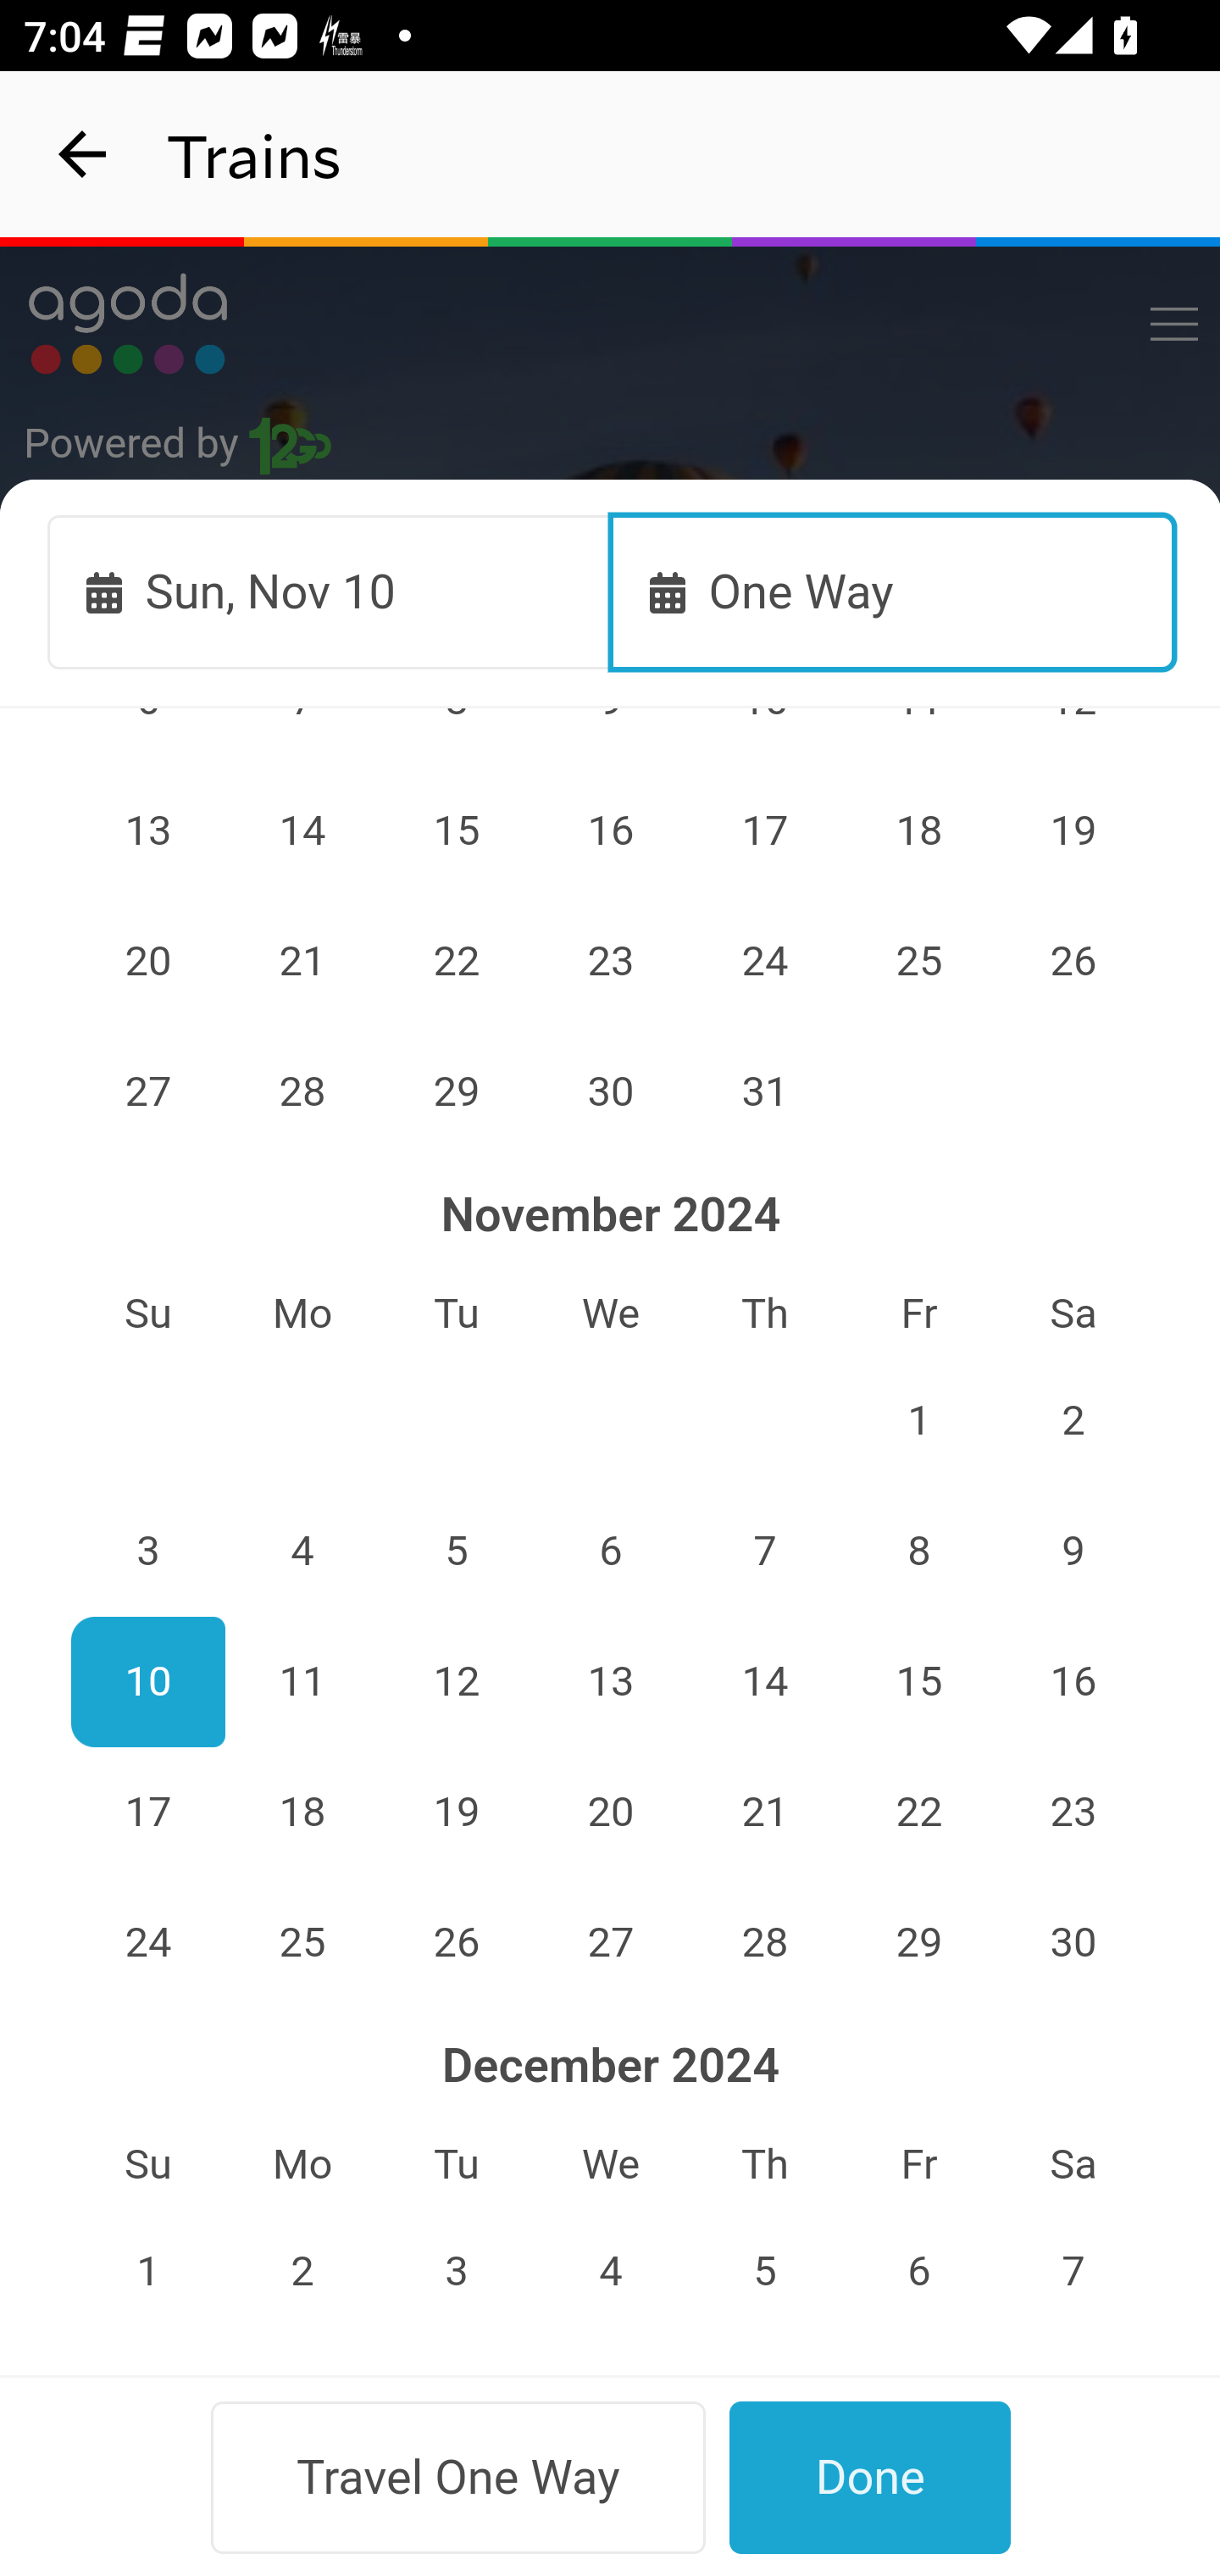 This screenshot has width=1220, height=2576. I want to click on 19, so click(457, 1811).